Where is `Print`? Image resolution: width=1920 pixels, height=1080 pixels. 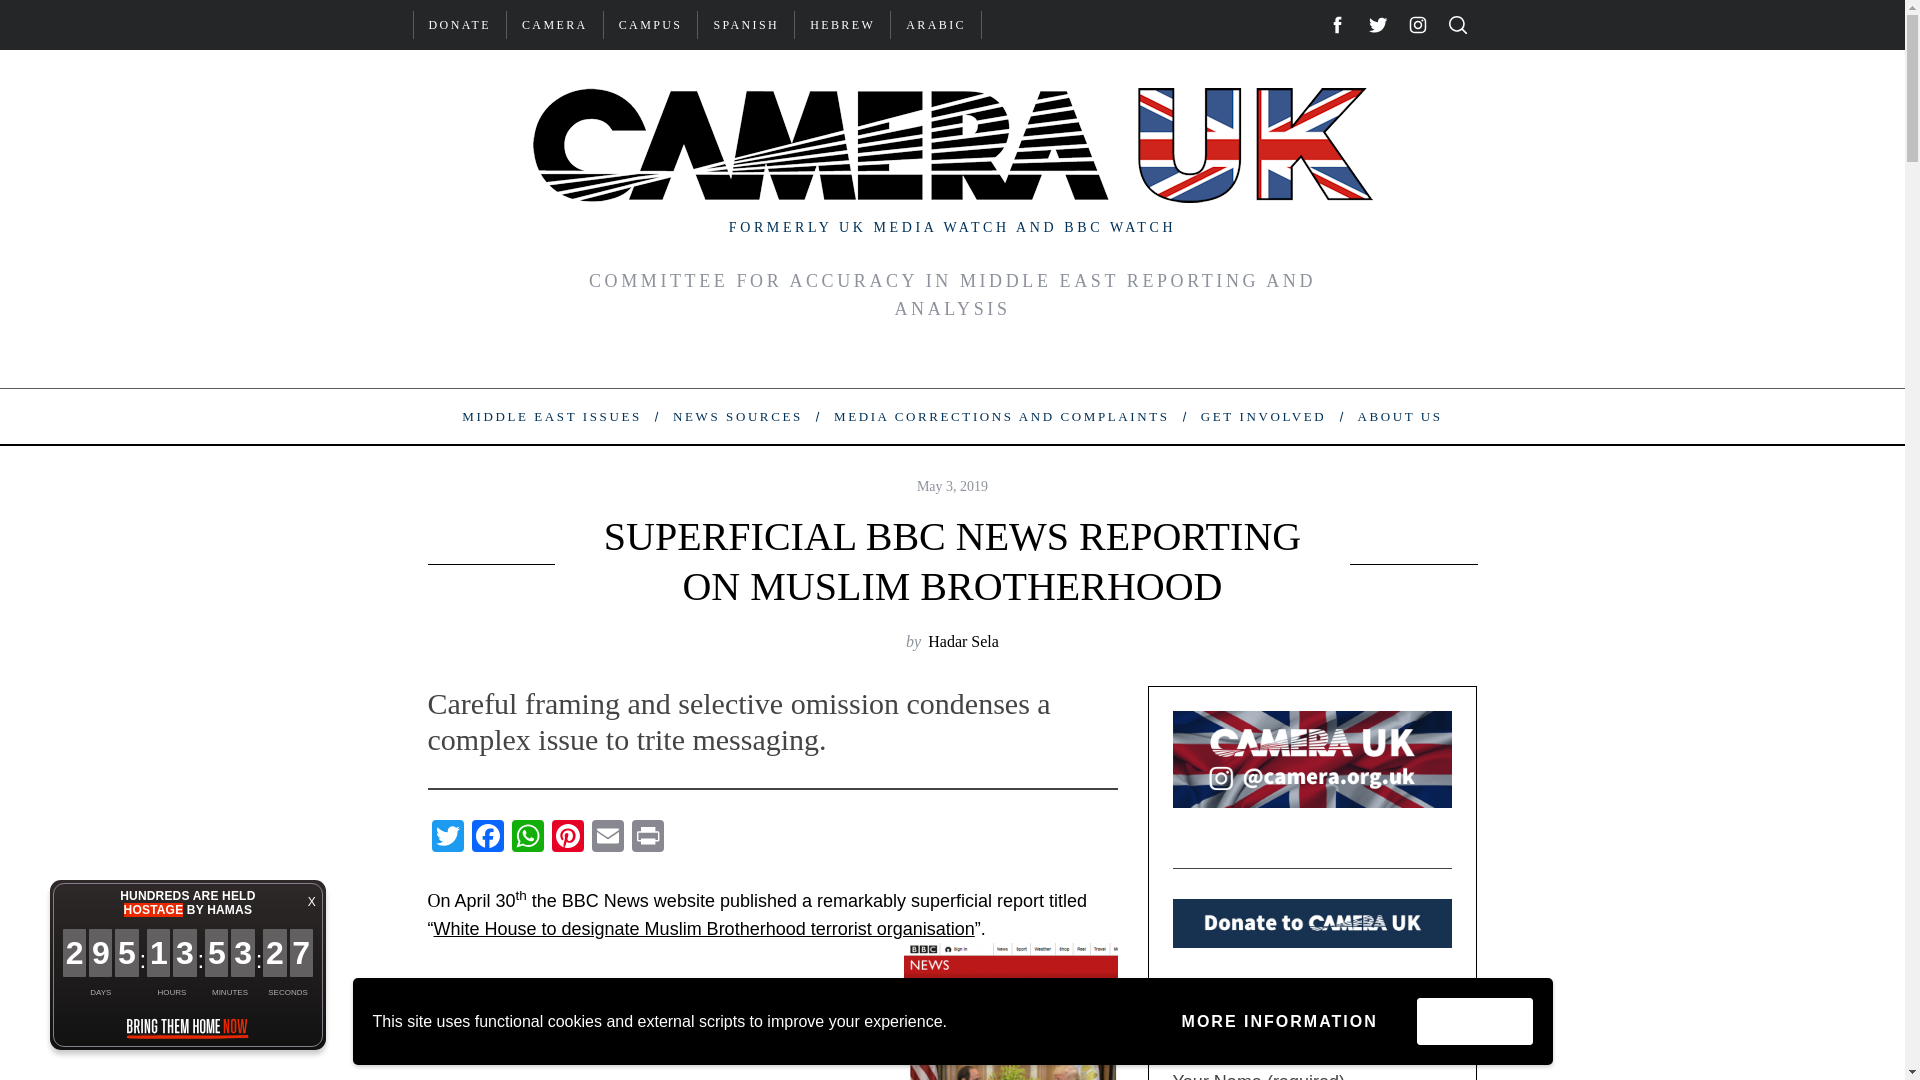 Print is located at coordinates (648, 838).